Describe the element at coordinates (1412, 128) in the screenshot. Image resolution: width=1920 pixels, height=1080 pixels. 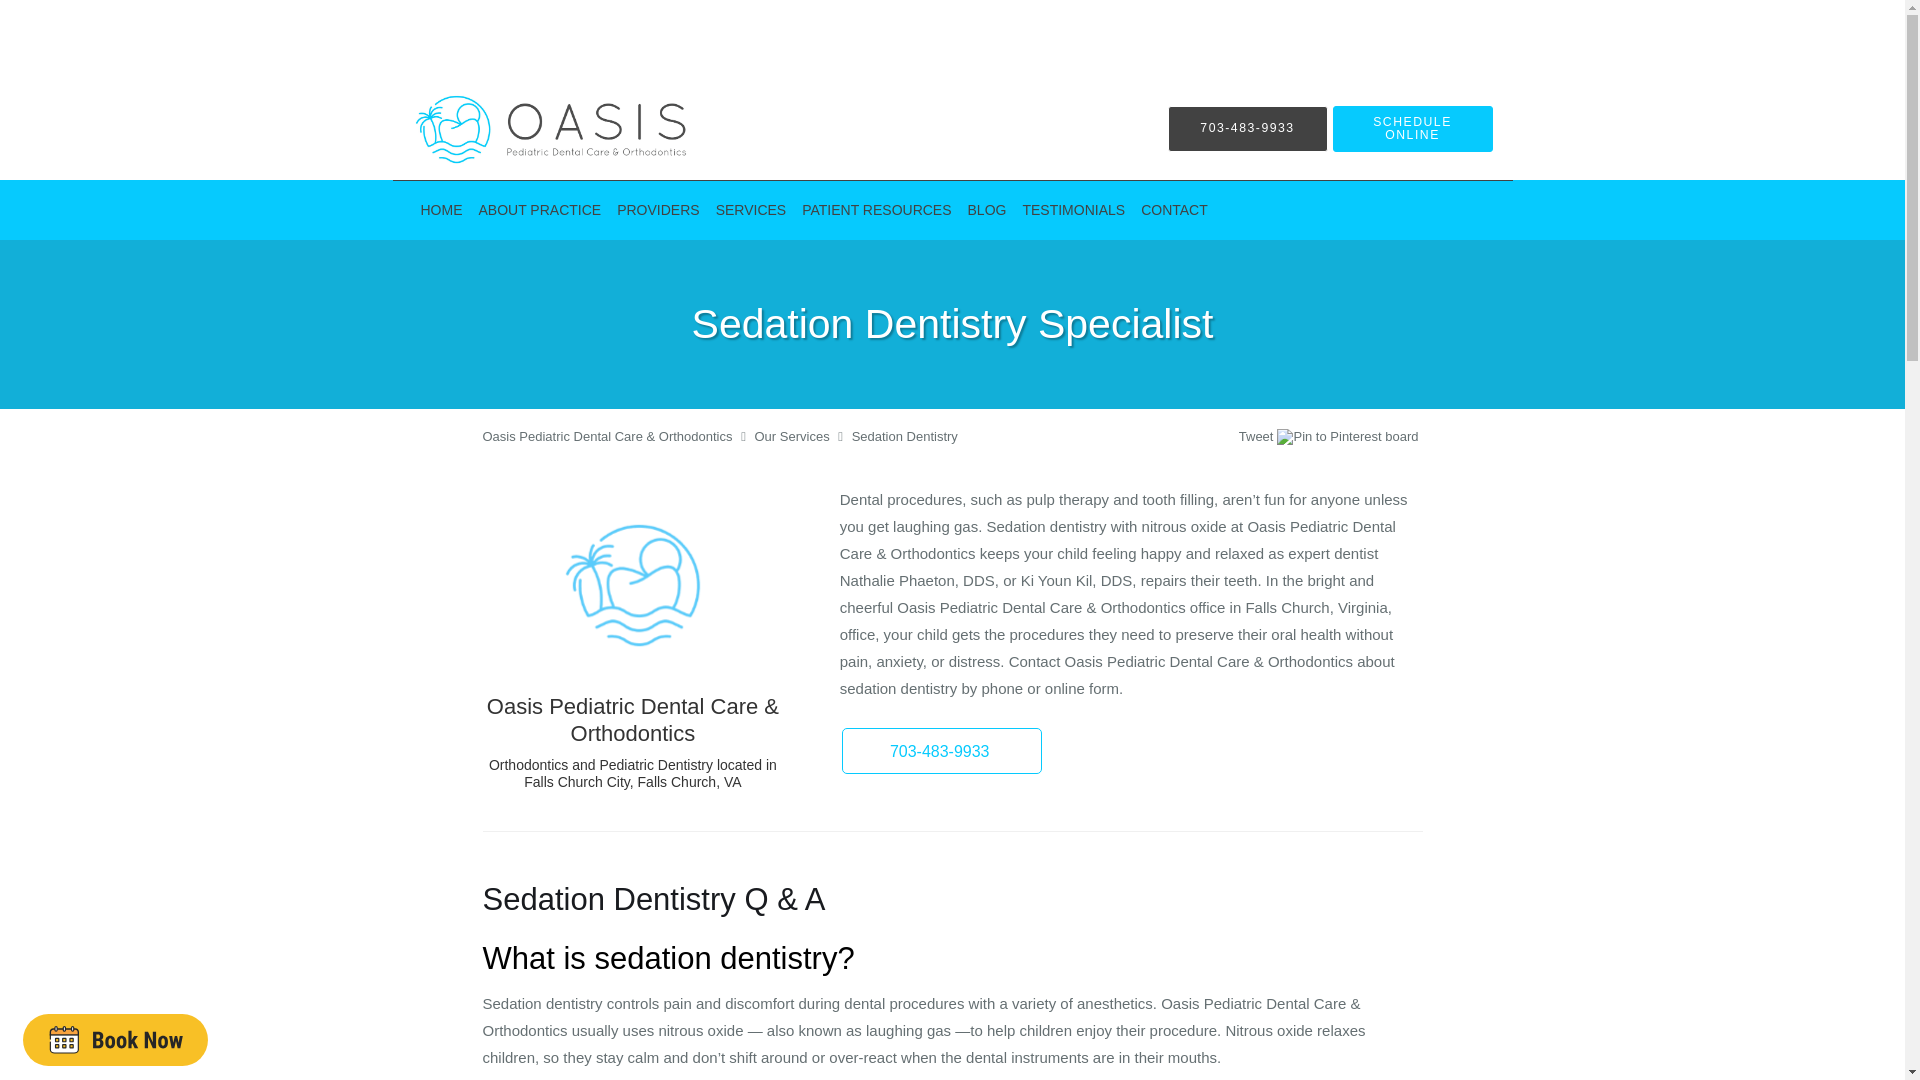
I see `SCHEDULE ONLINE` at that location.